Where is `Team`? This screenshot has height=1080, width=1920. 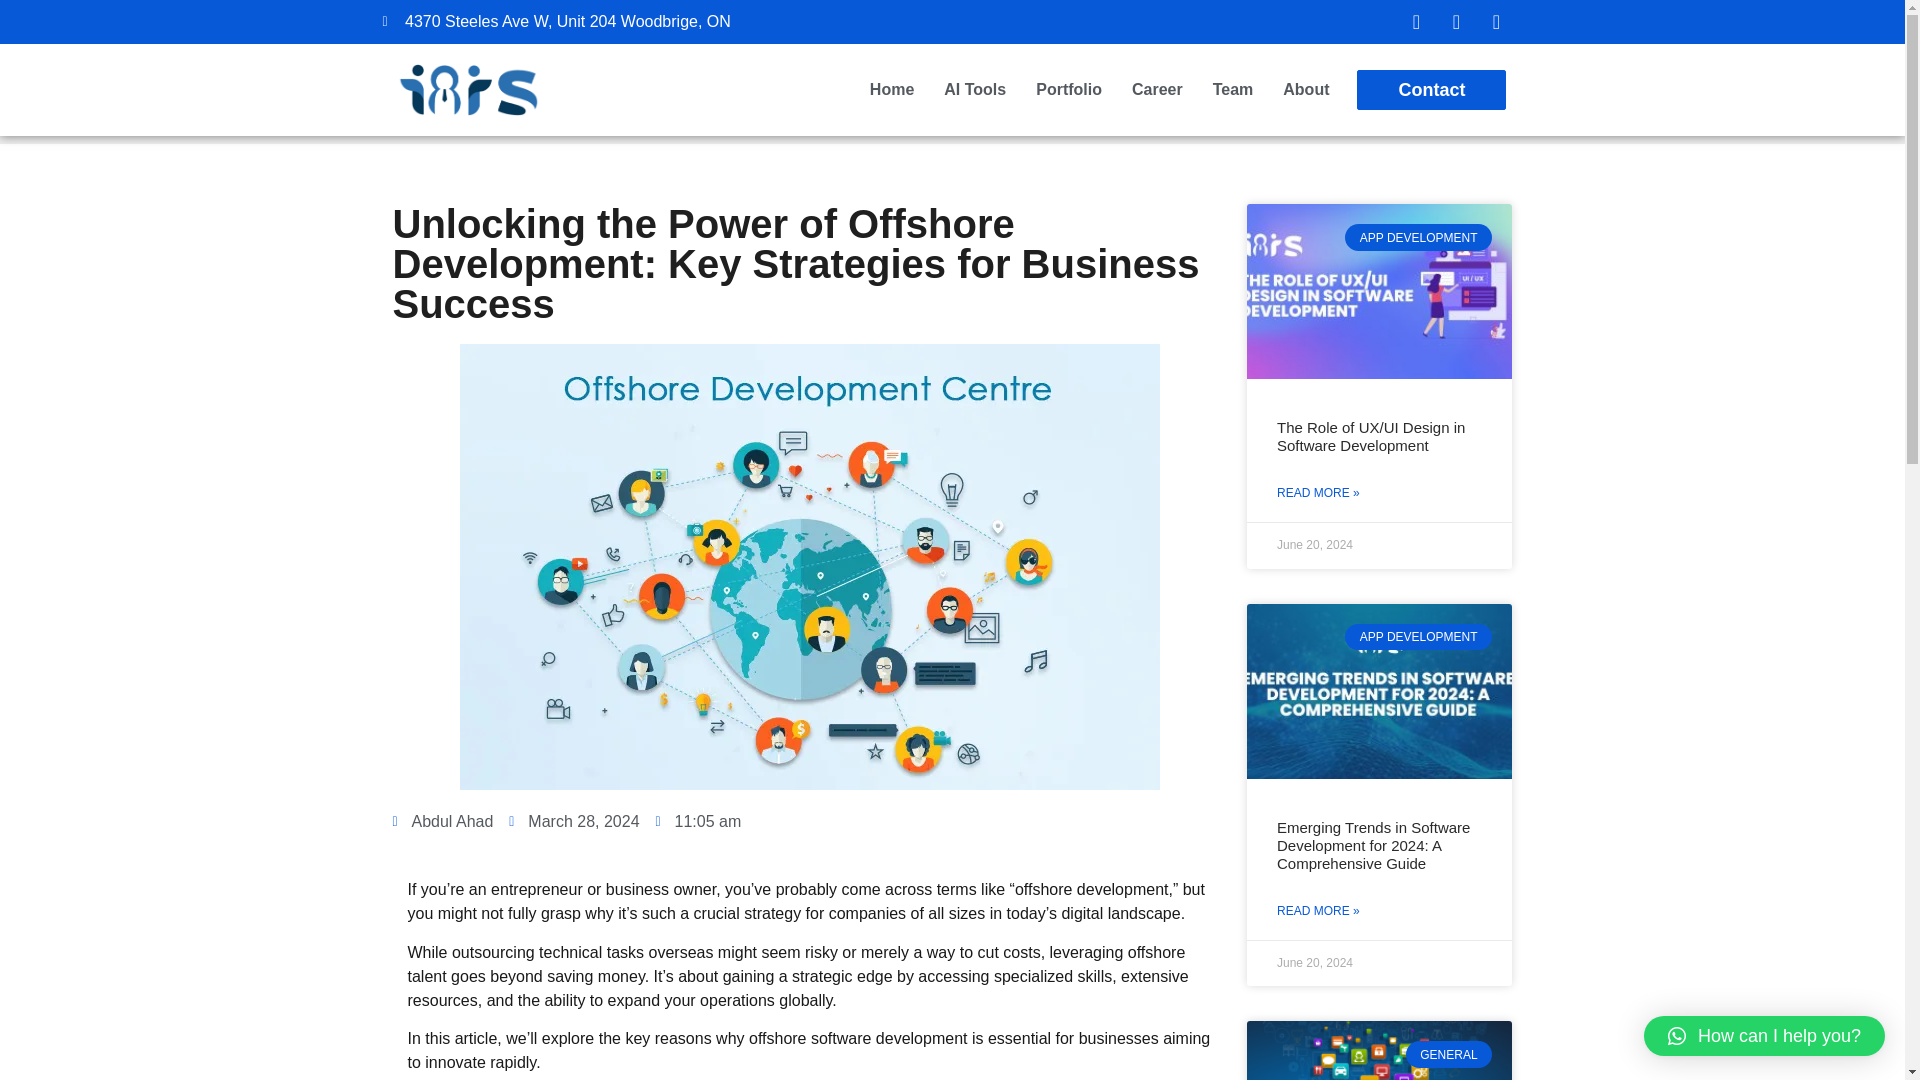 Team is located at coordinates (1233, 90).